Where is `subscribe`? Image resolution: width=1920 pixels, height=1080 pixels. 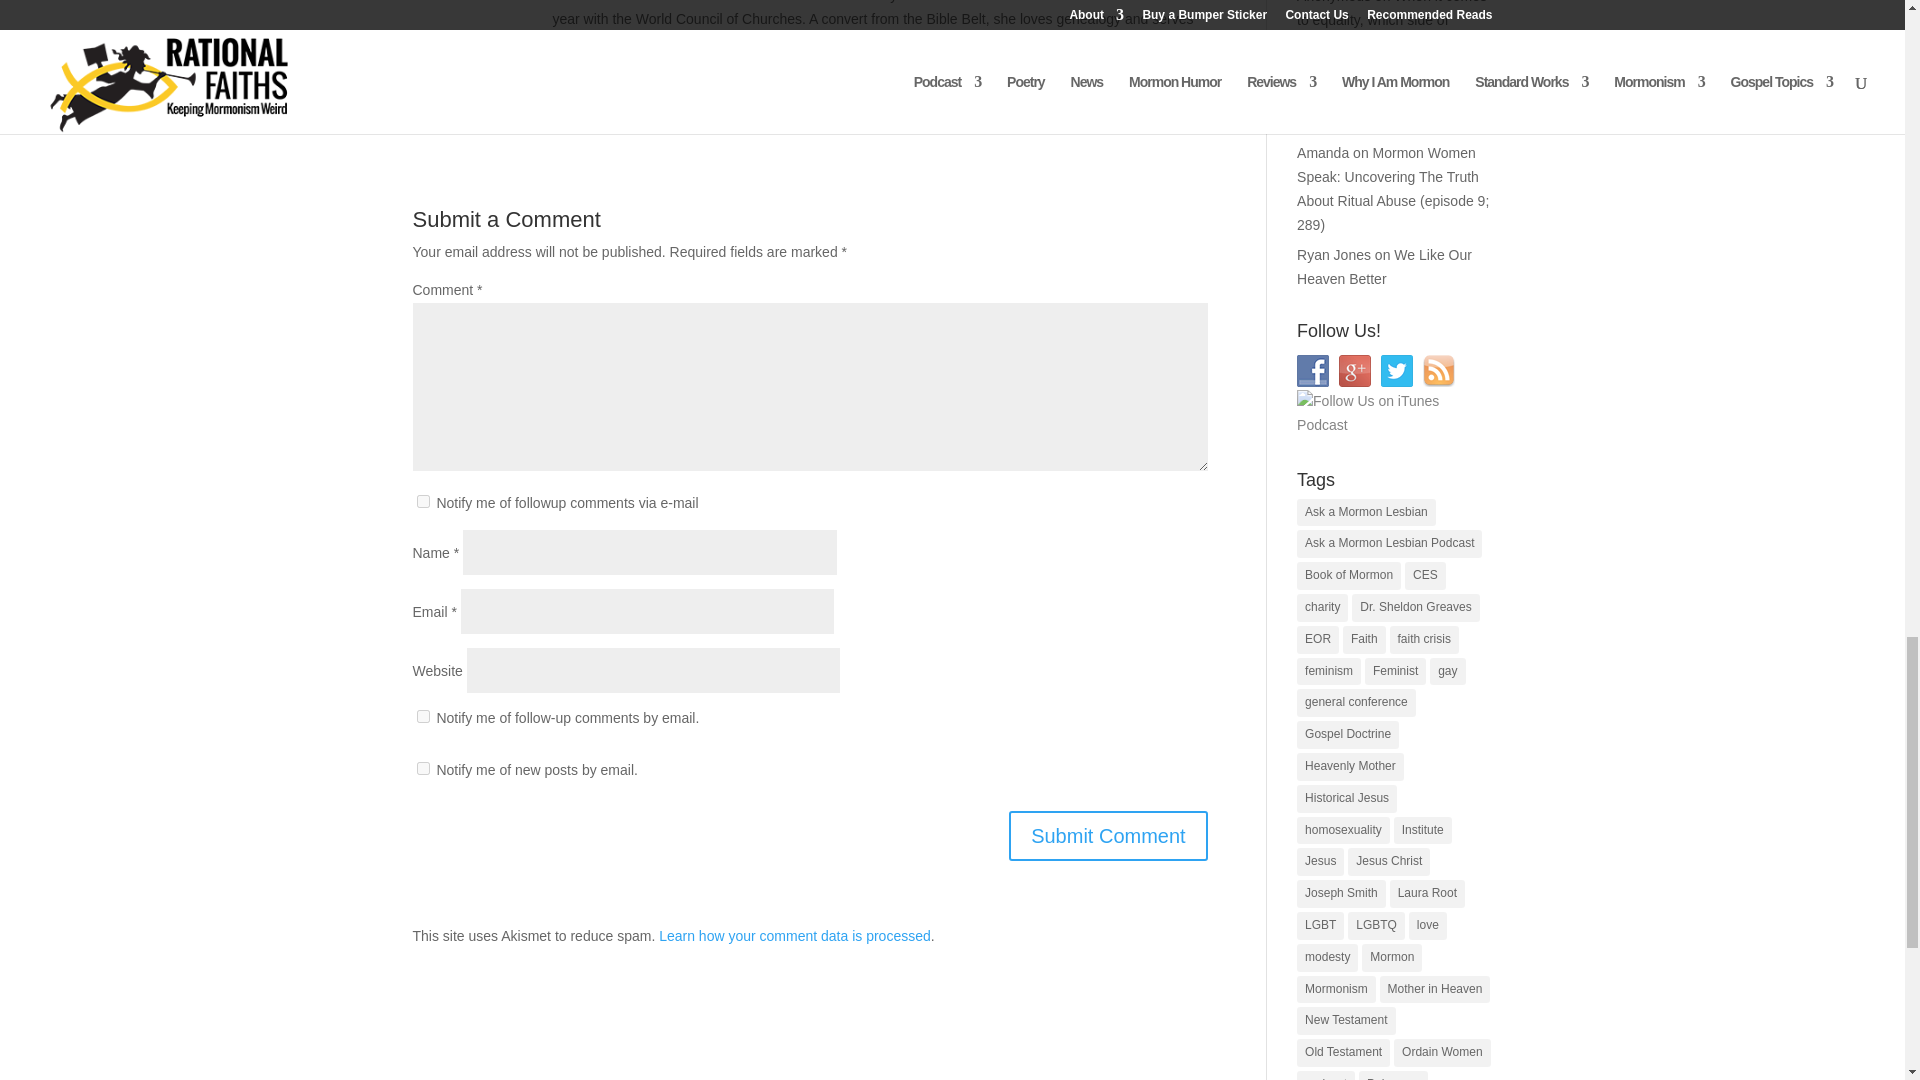
subscribe is located at coordinates (422, 500).